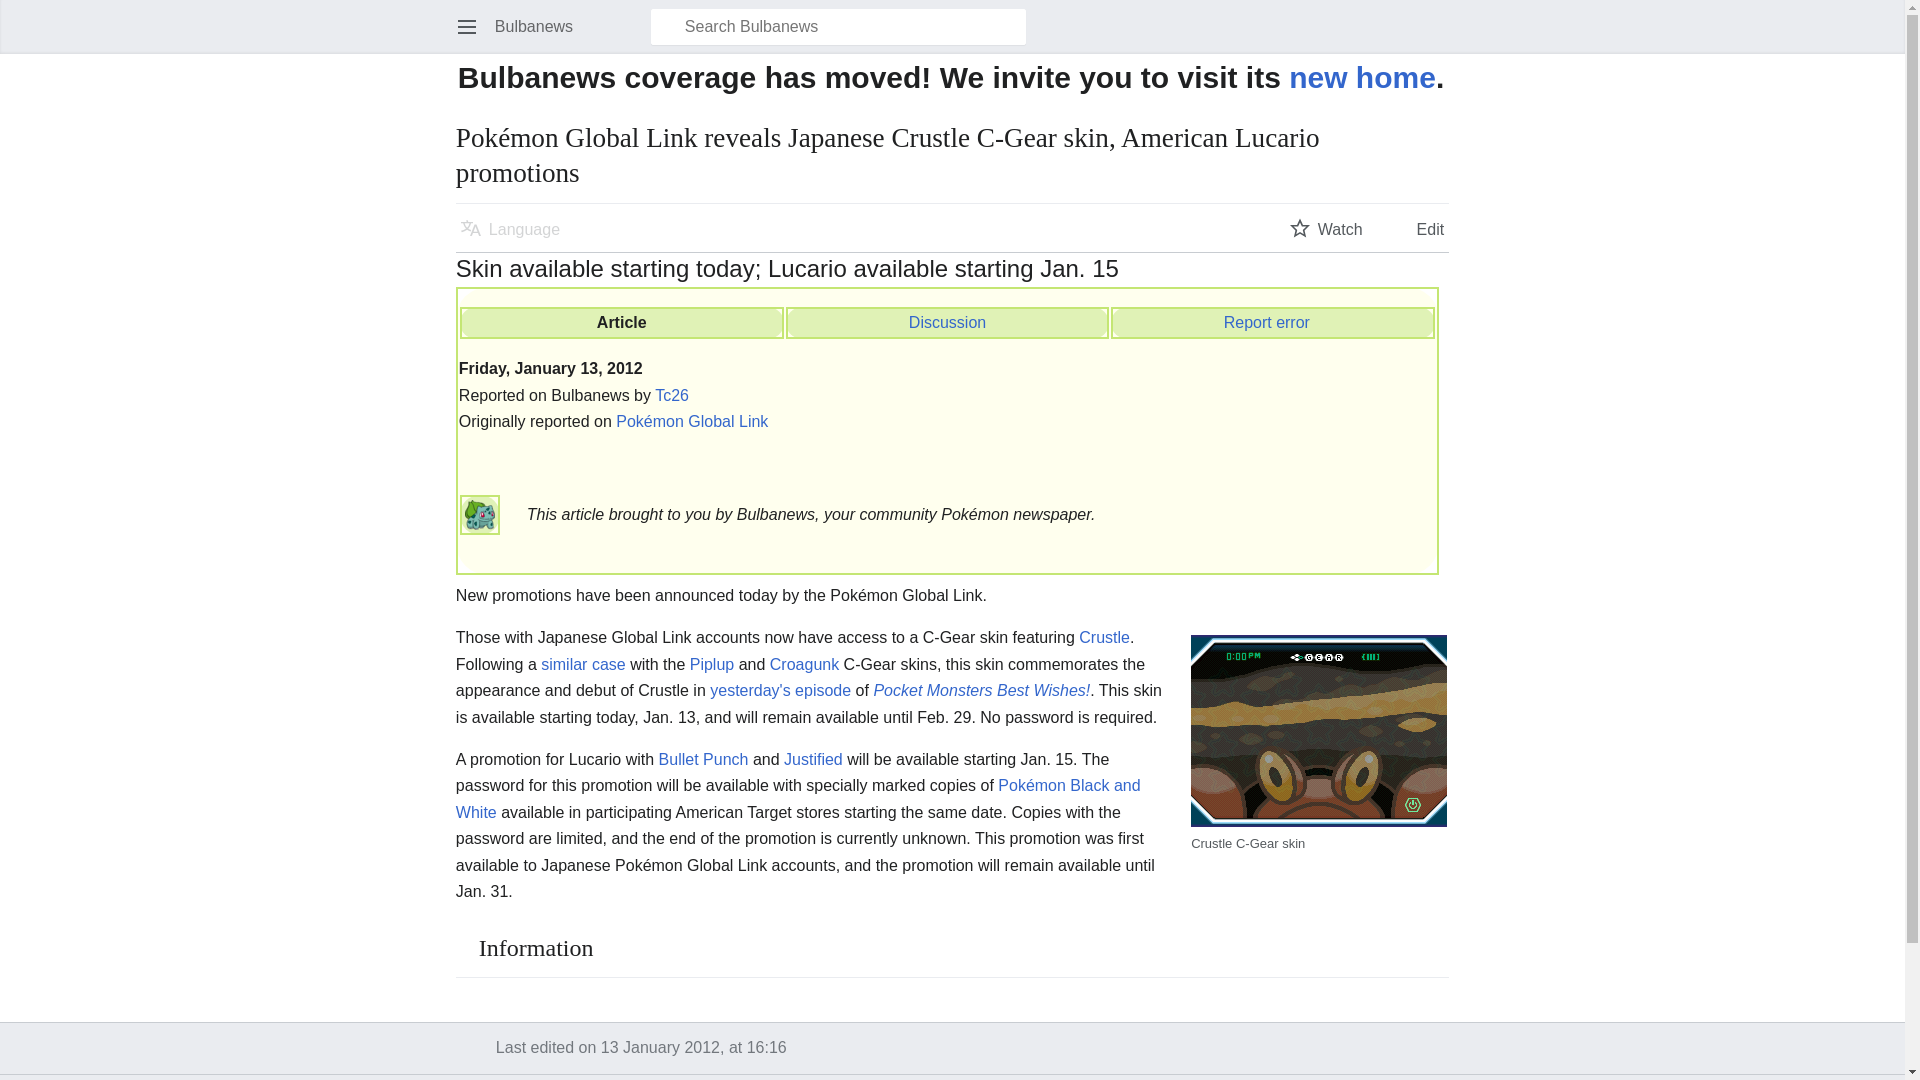 Image resolution: width=1920 pixels, height=1080 pixels. Describe the element at coordinates (1326, 228) in the screenshot. I see `Watch` at that location.